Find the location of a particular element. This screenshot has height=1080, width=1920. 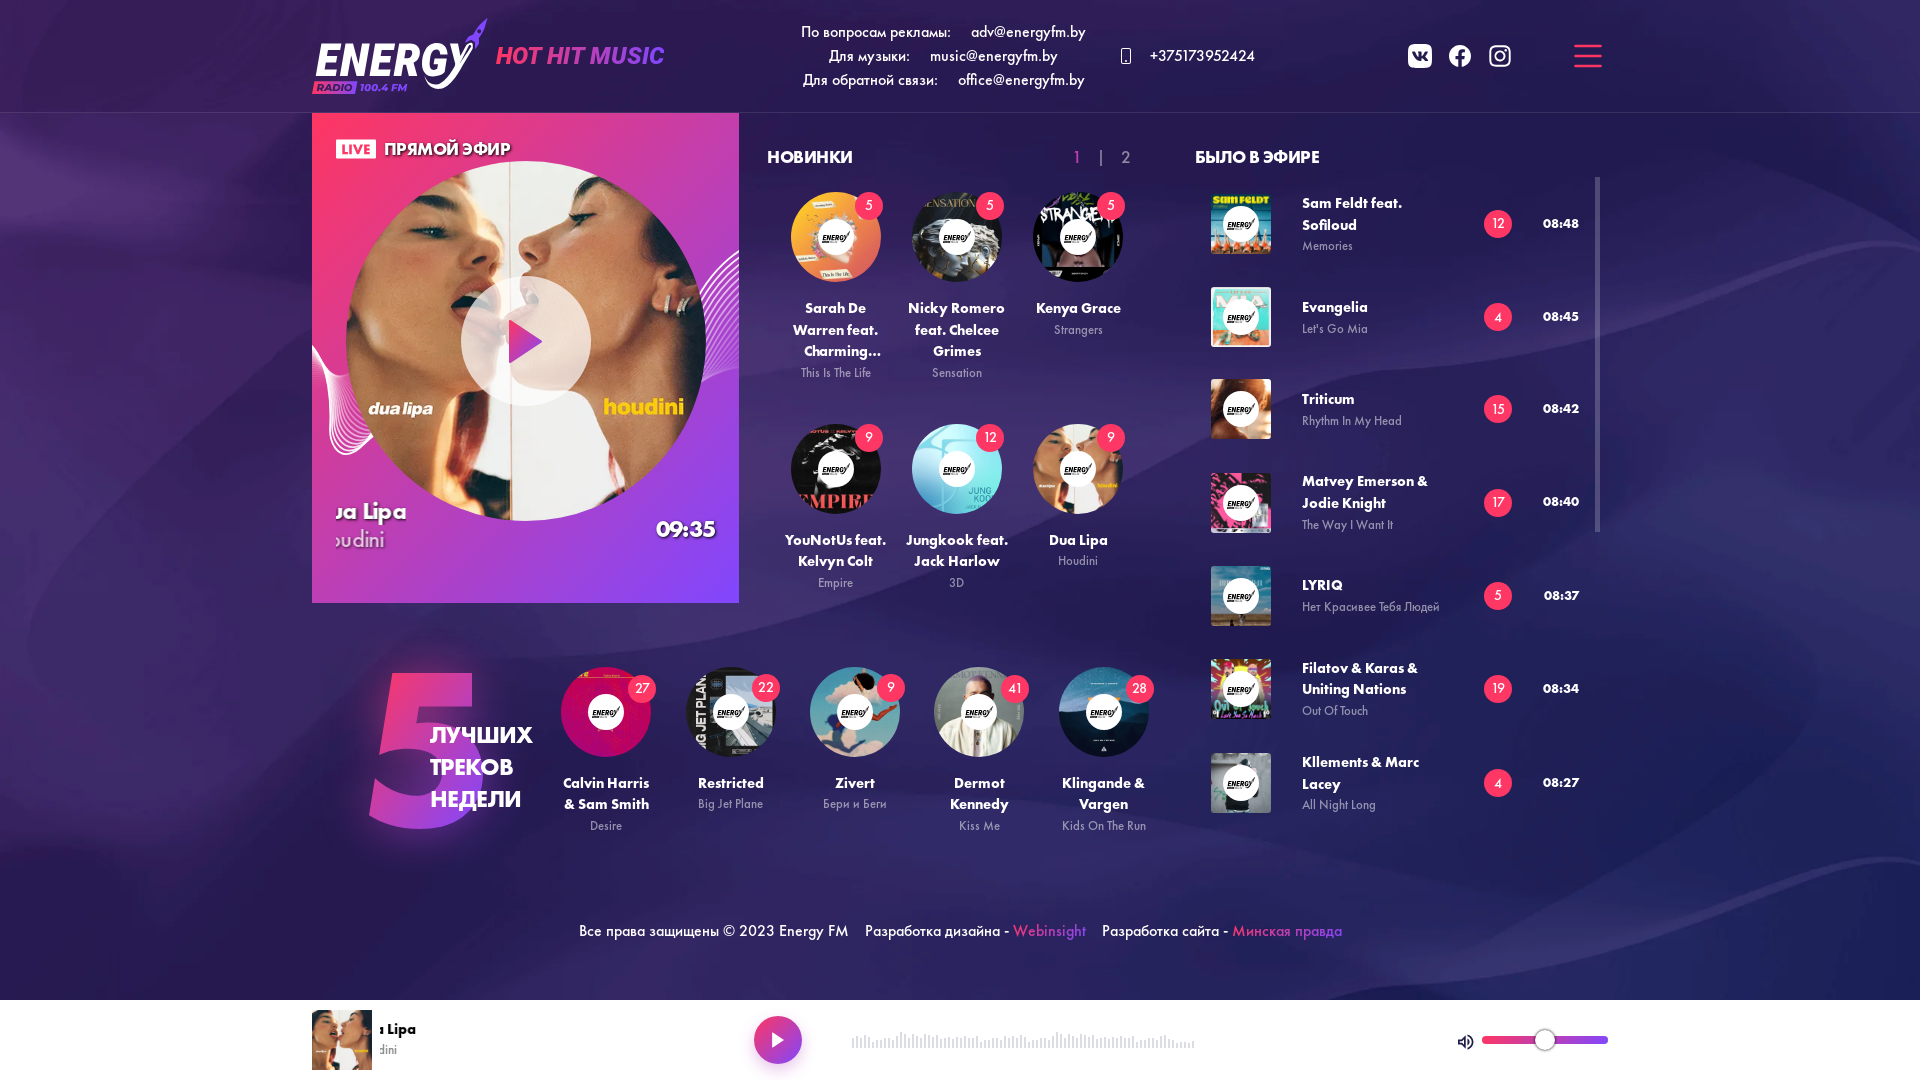

12 is located at coordinates (1498, 224).